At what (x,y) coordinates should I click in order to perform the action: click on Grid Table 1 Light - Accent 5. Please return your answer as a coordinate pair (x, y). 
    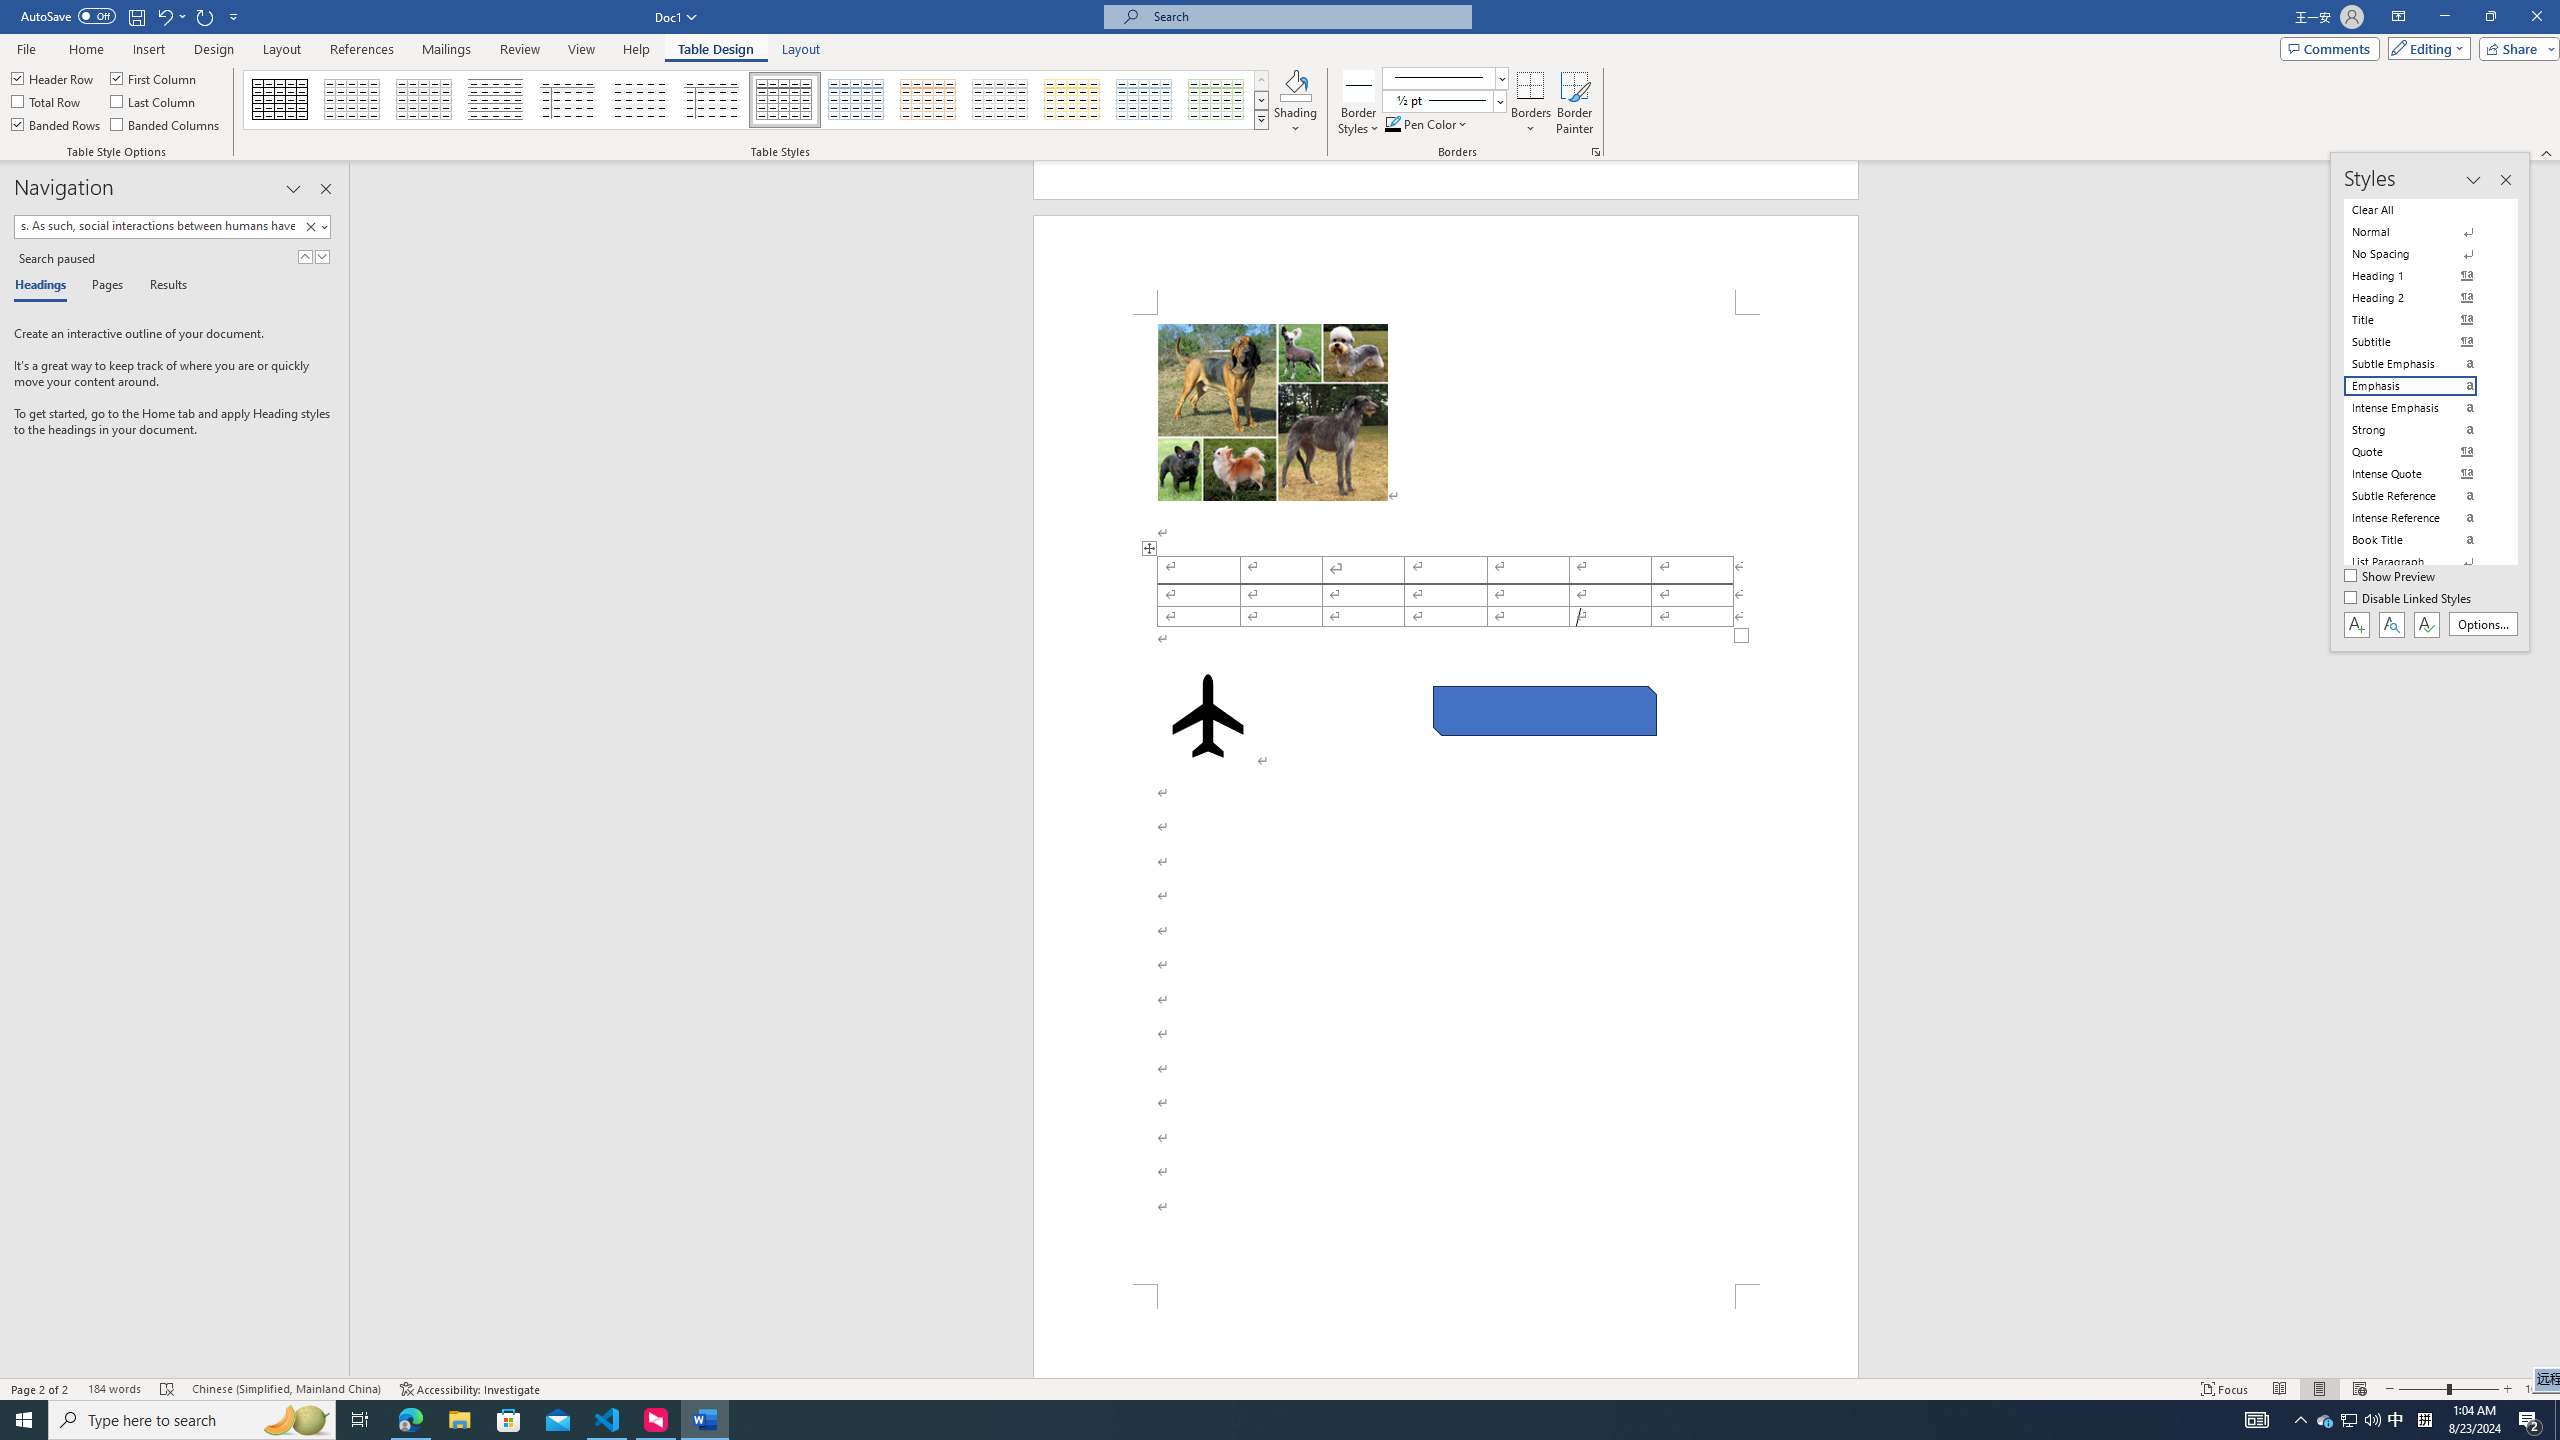
    Looking at the image, I should click on (1144, 100).